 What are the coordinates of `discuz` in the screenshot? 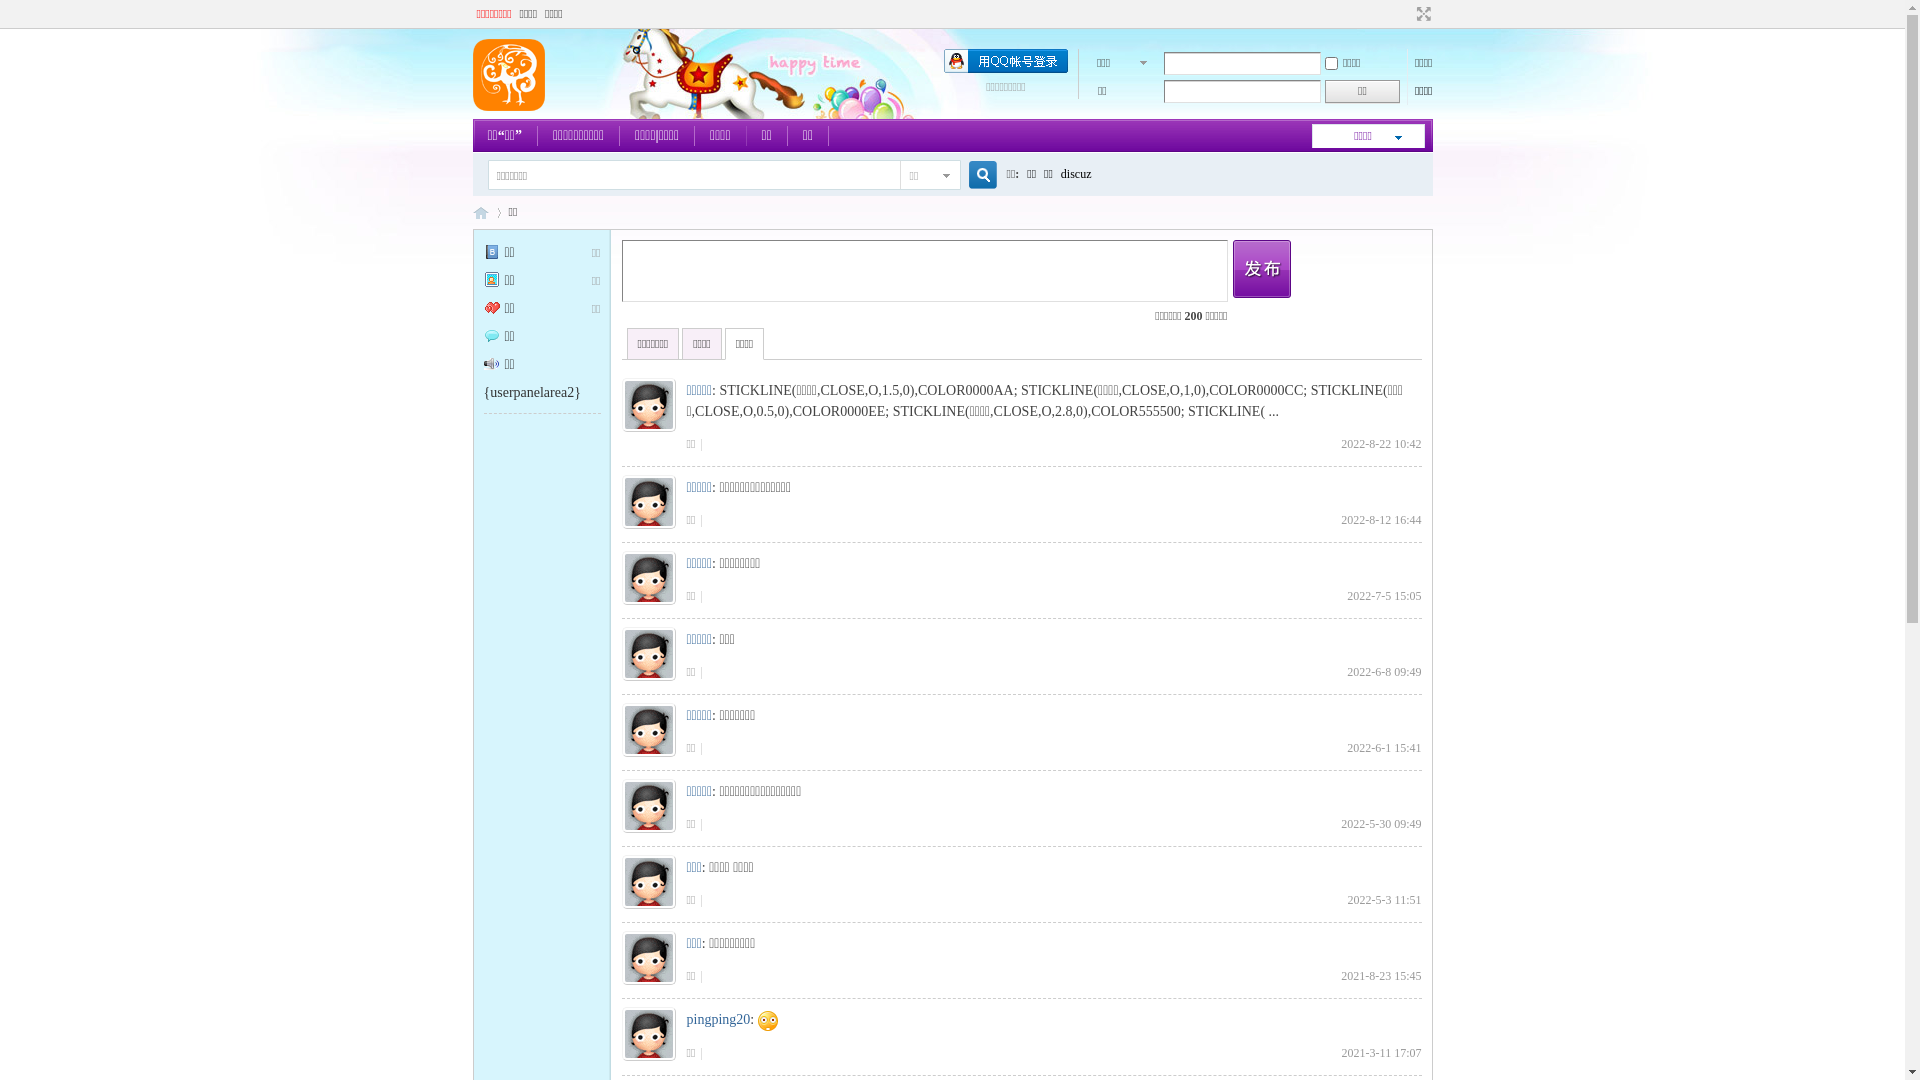 It's located at (1076, 174).